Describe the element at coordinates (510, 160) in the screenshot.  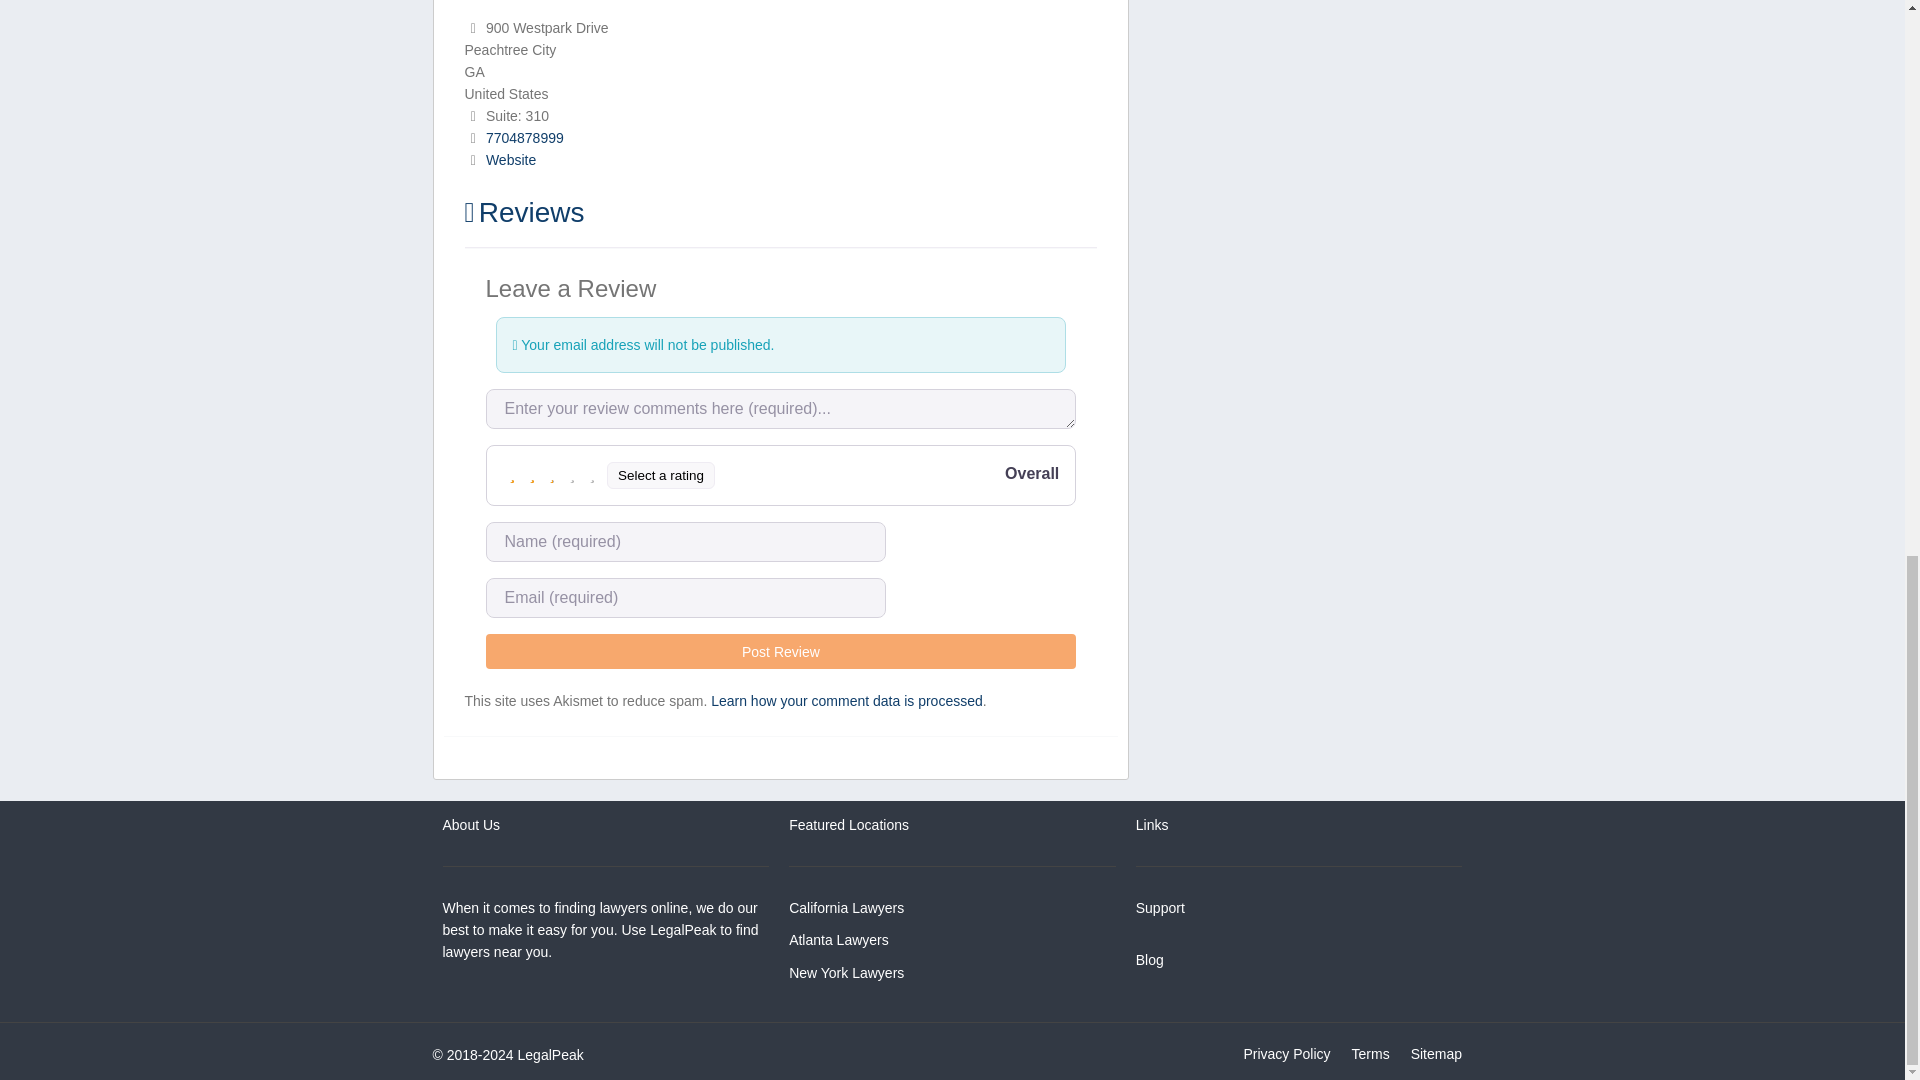
I see `Website` at that location.